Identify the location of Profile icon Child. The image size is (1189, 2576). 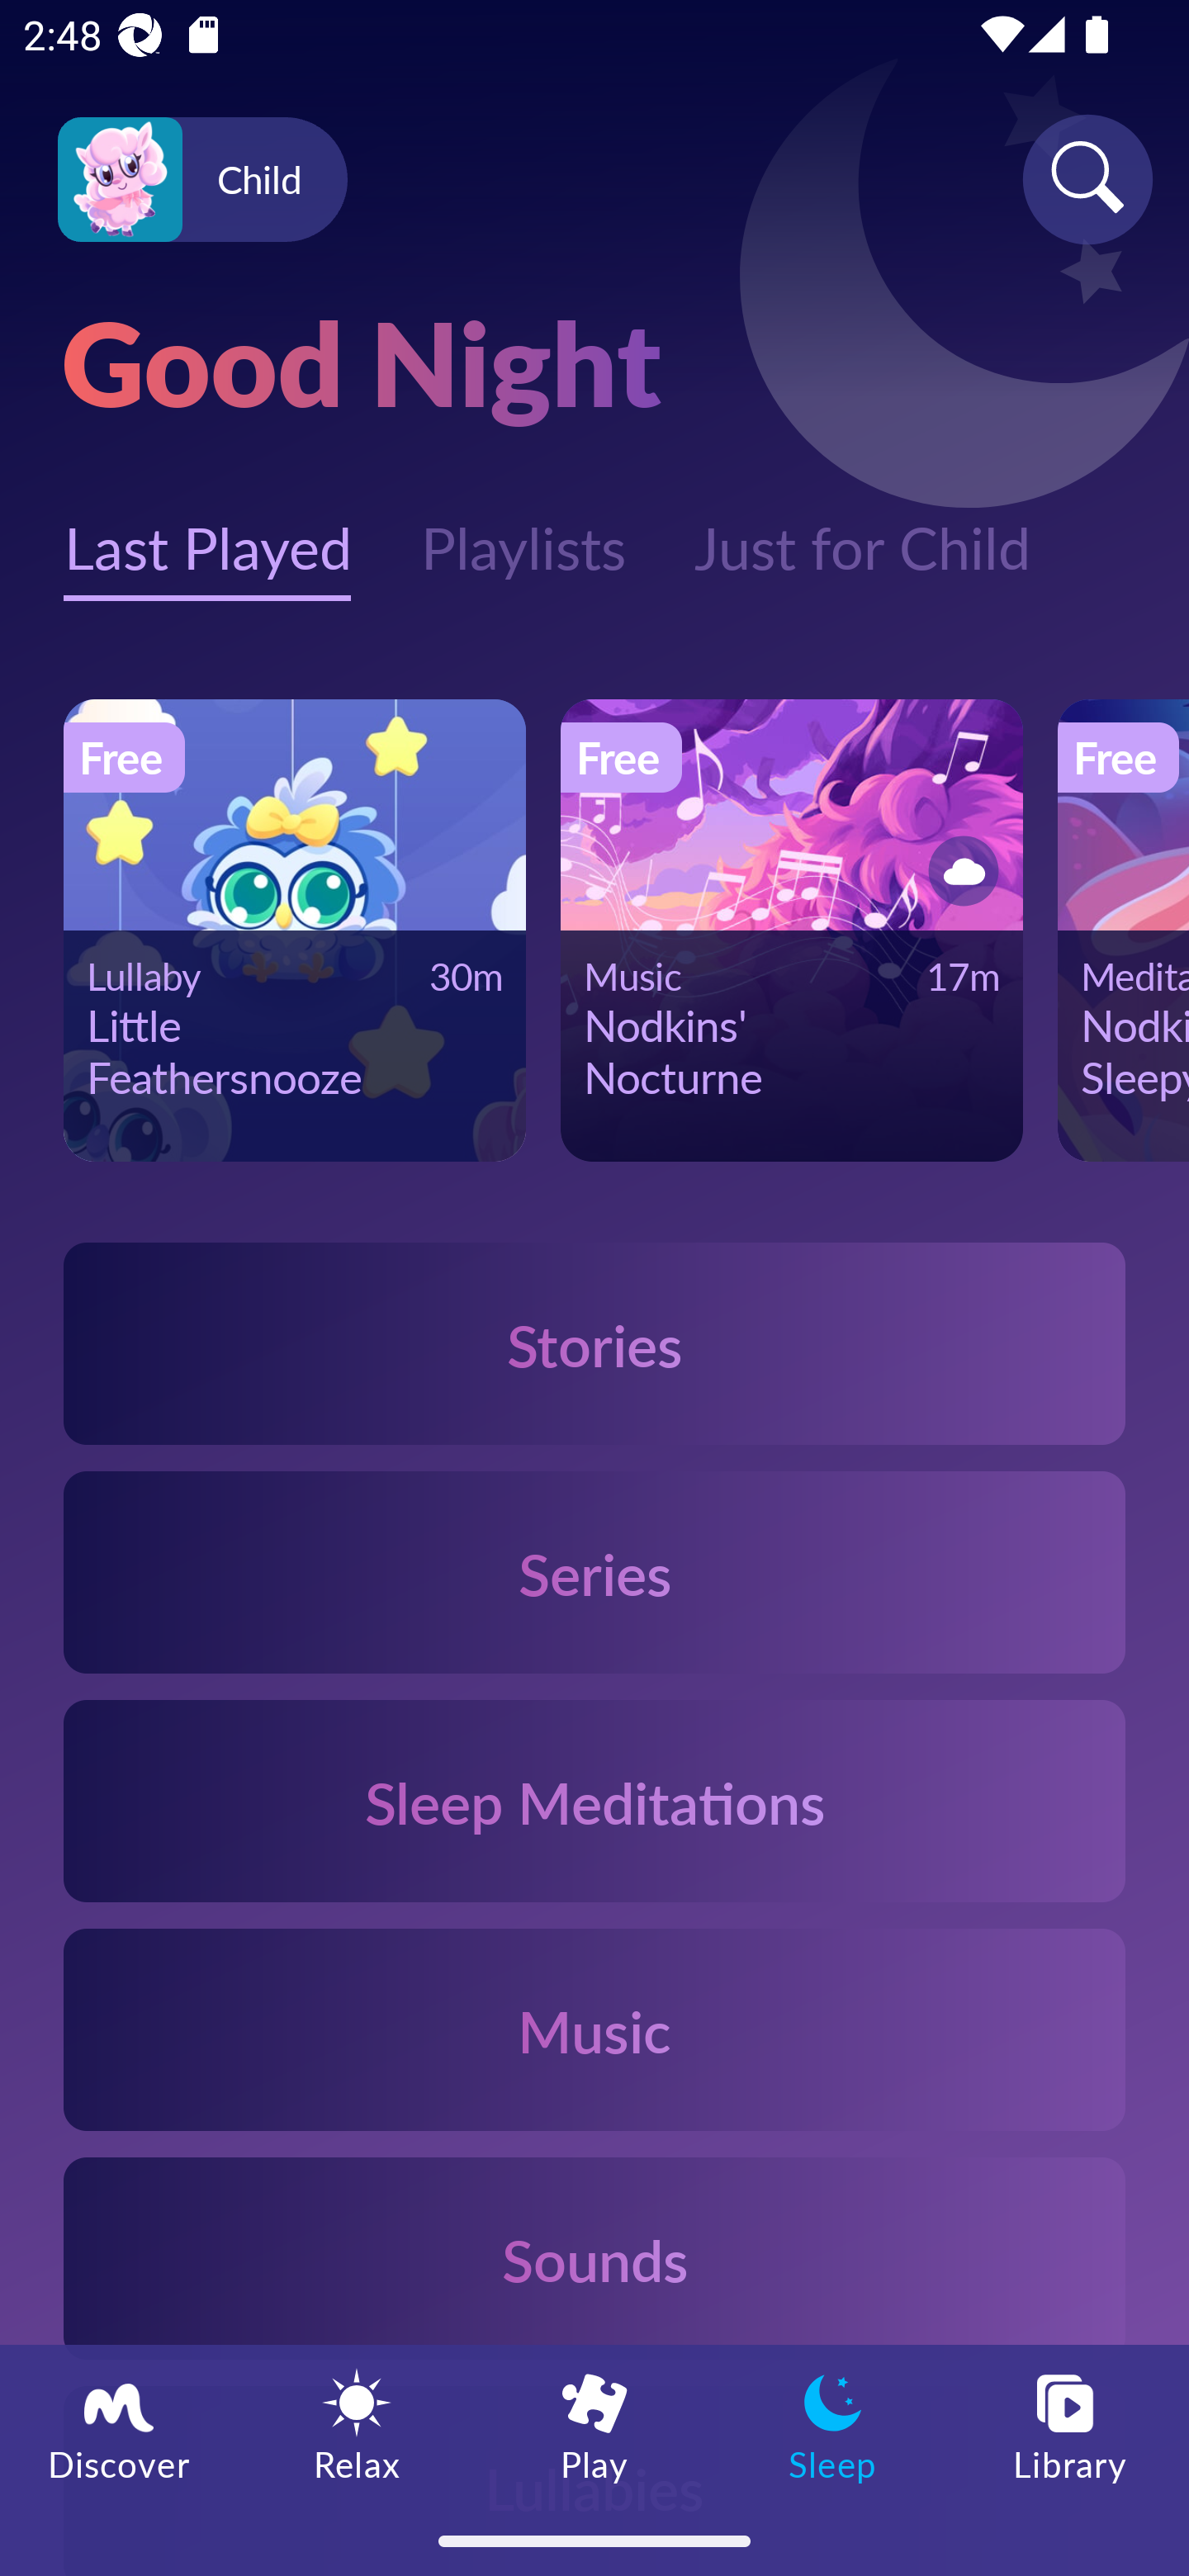
(202, 180).